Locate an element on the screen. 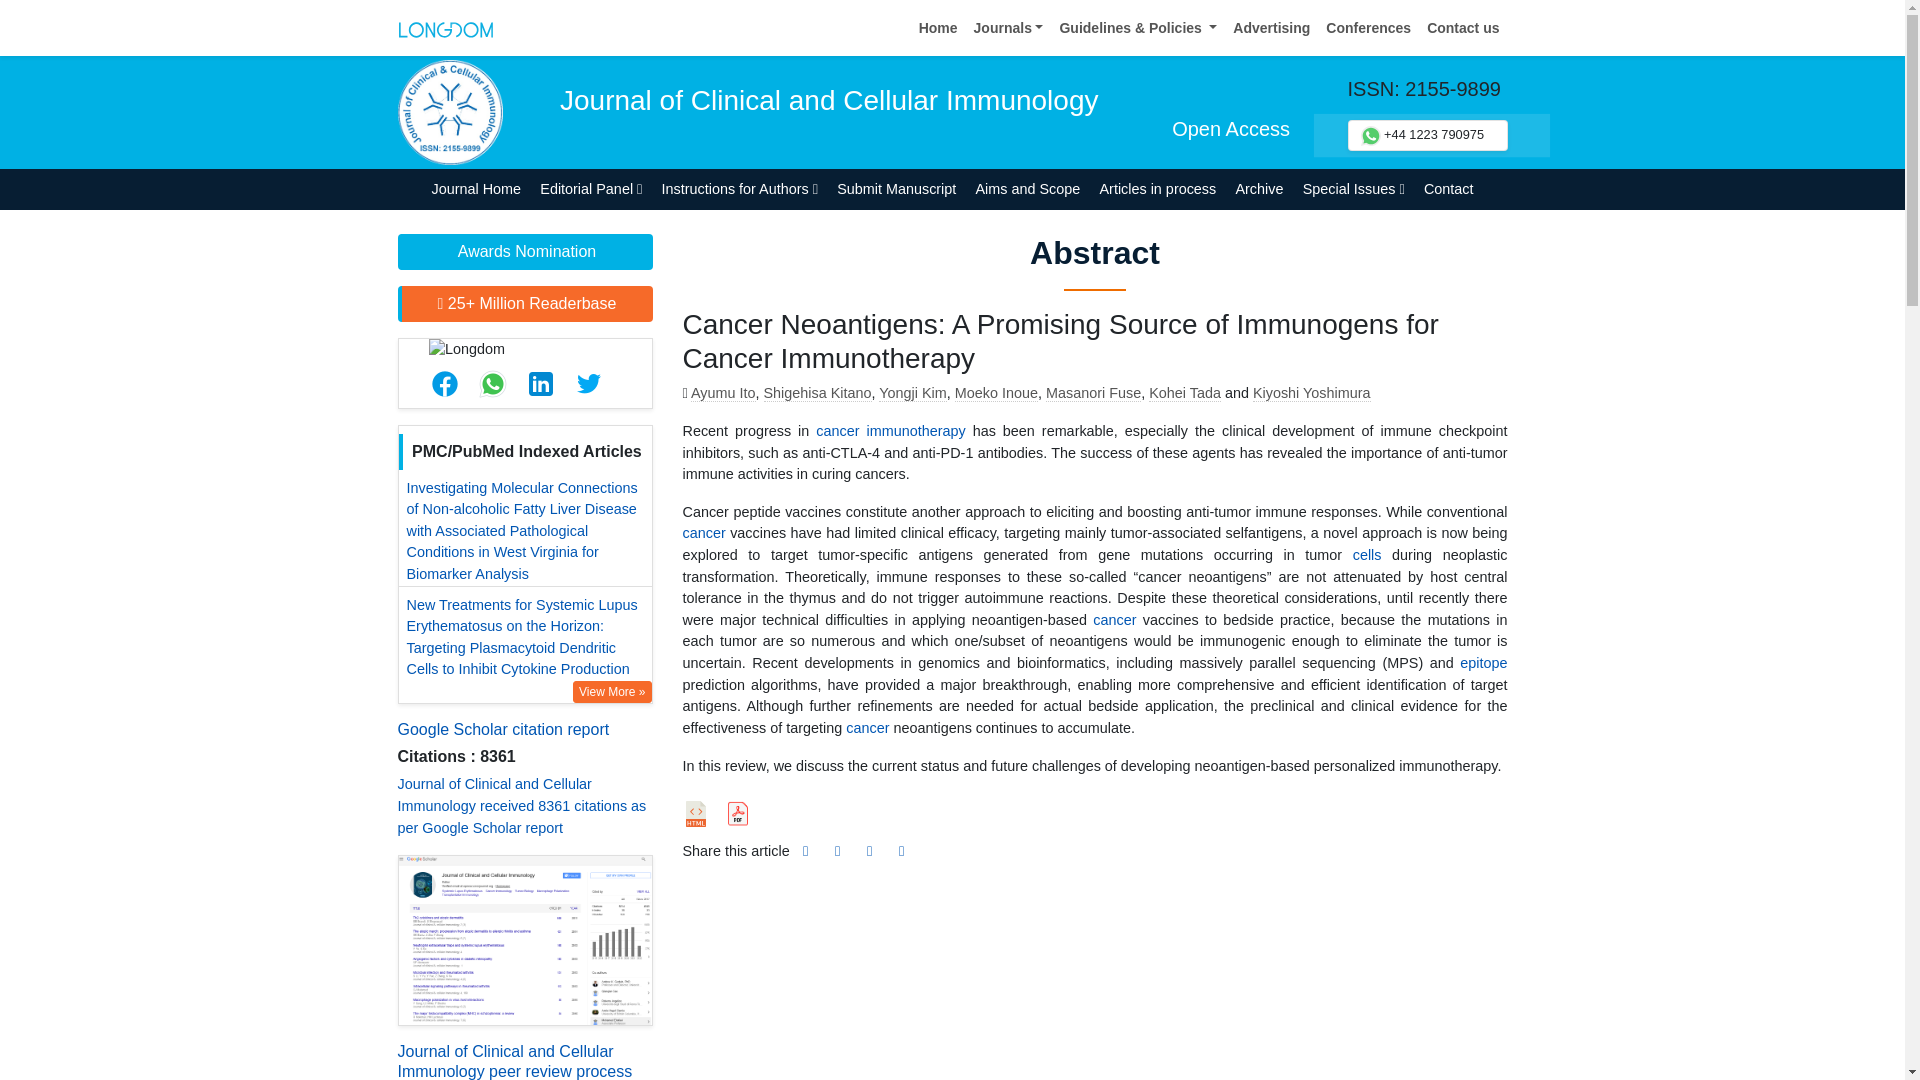 The height and width of the screenshot is (1080, 1920). Contact us is located at coordinates (1462, 28).